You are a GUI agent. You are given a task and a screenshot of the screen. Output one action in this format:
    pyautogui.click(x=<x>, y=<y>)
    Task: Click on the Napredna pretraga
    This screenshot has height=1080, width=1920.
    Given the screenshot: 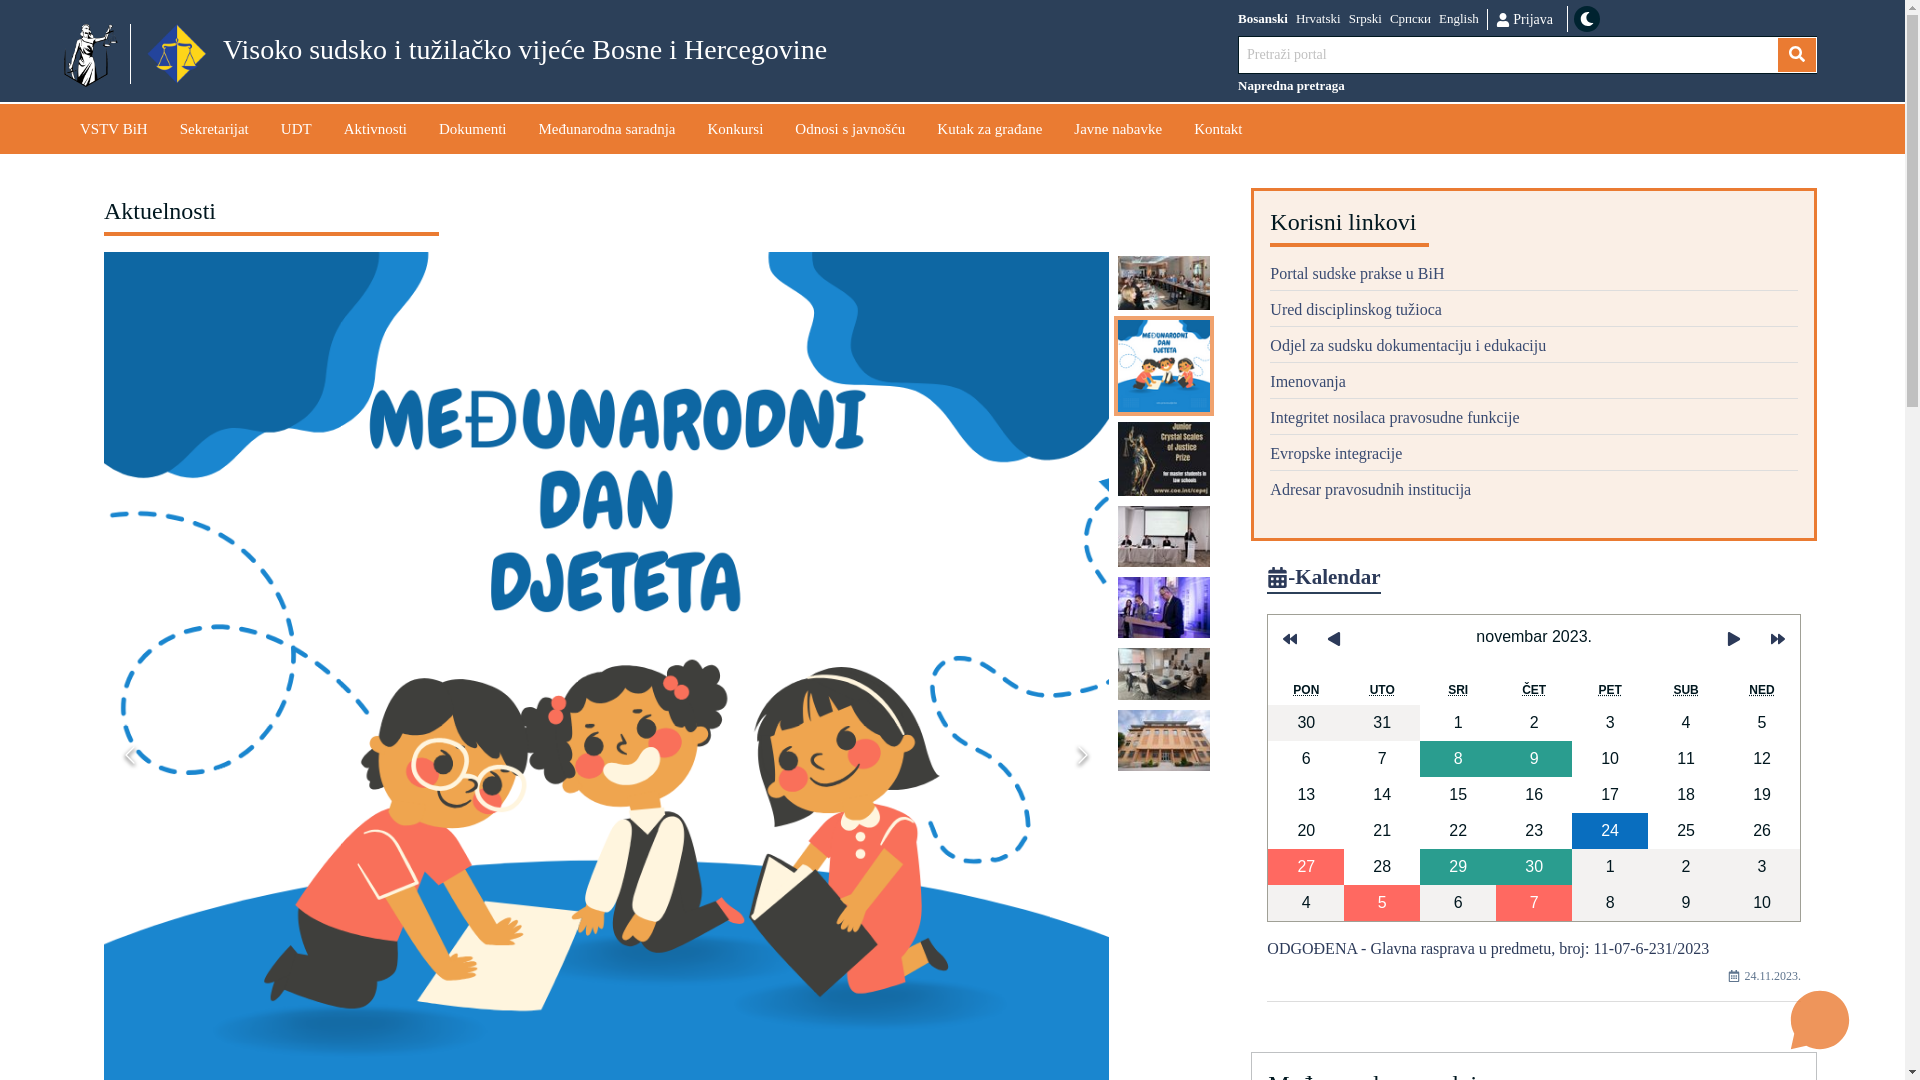 What is the action you would take?
    pyautogui.click(x=1528, y=86)
    